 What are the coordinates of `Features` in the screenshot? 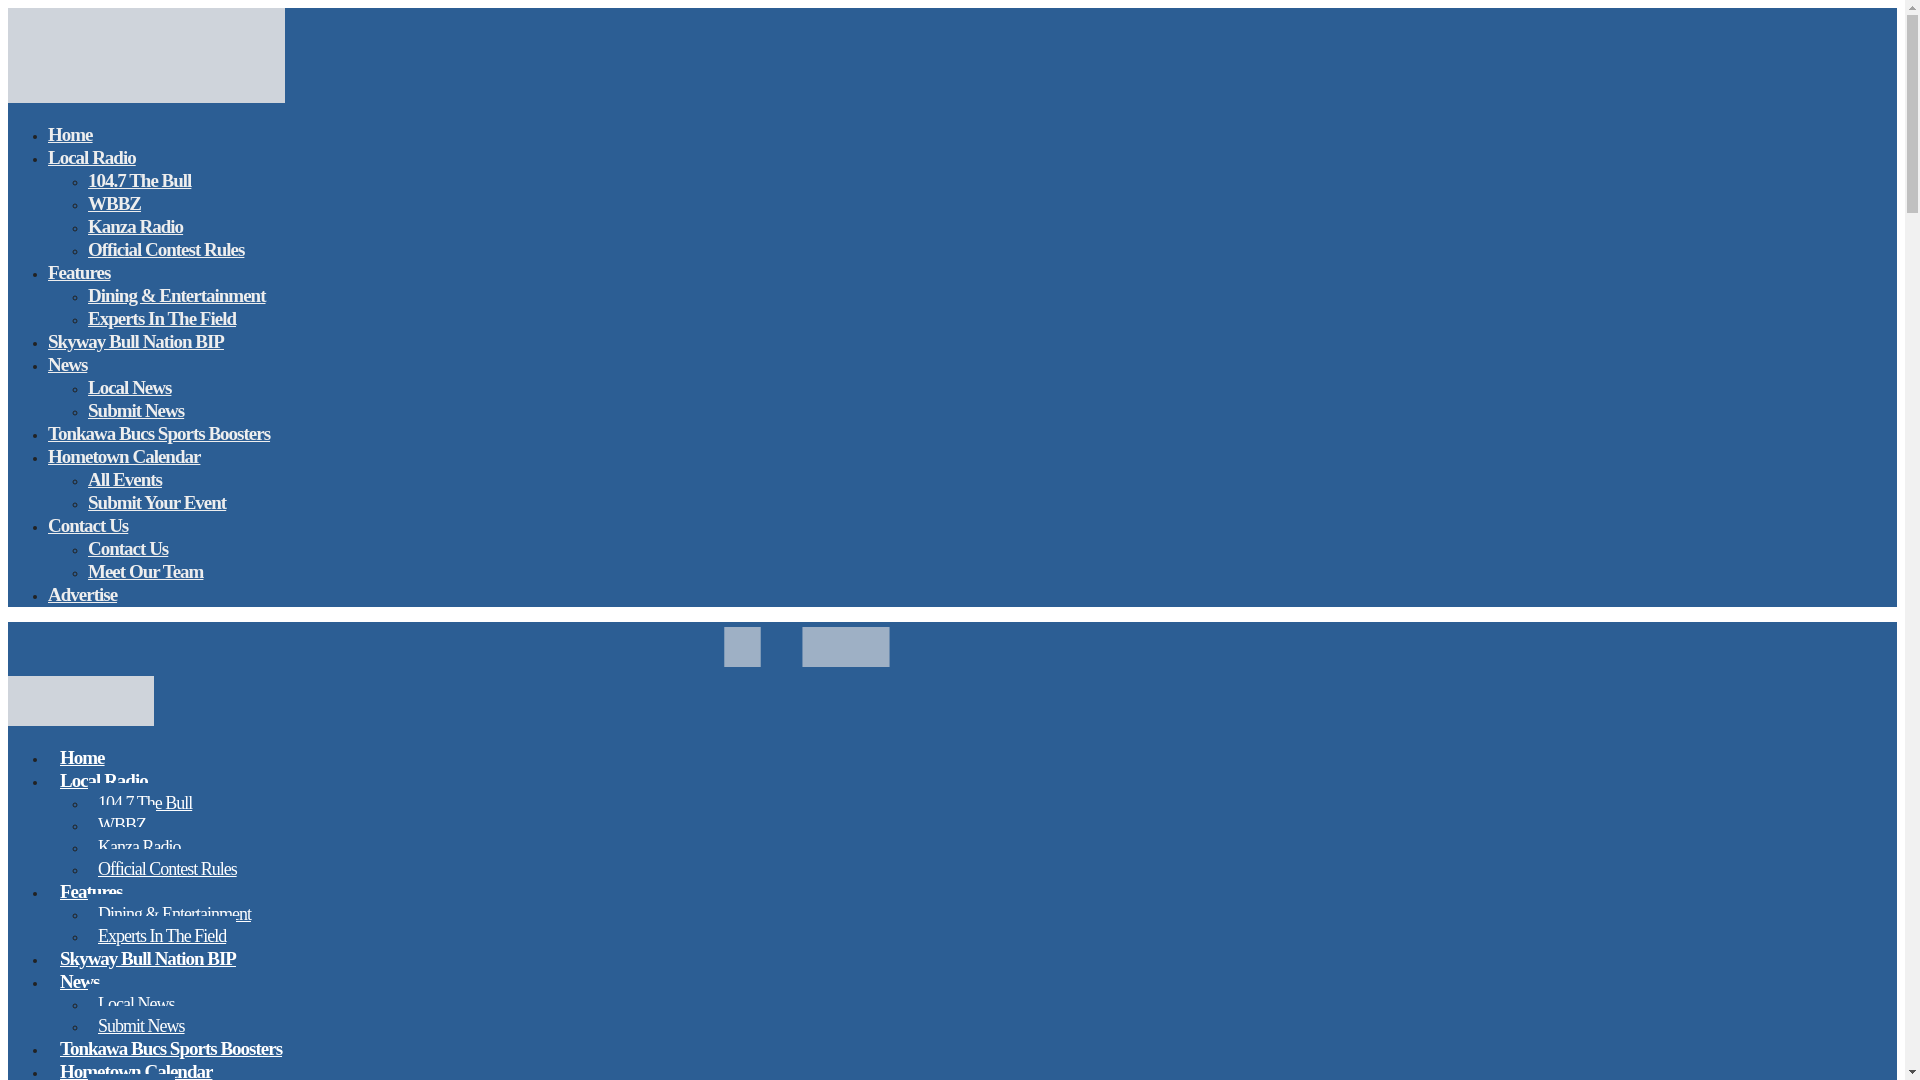 It's located at (91, 891).